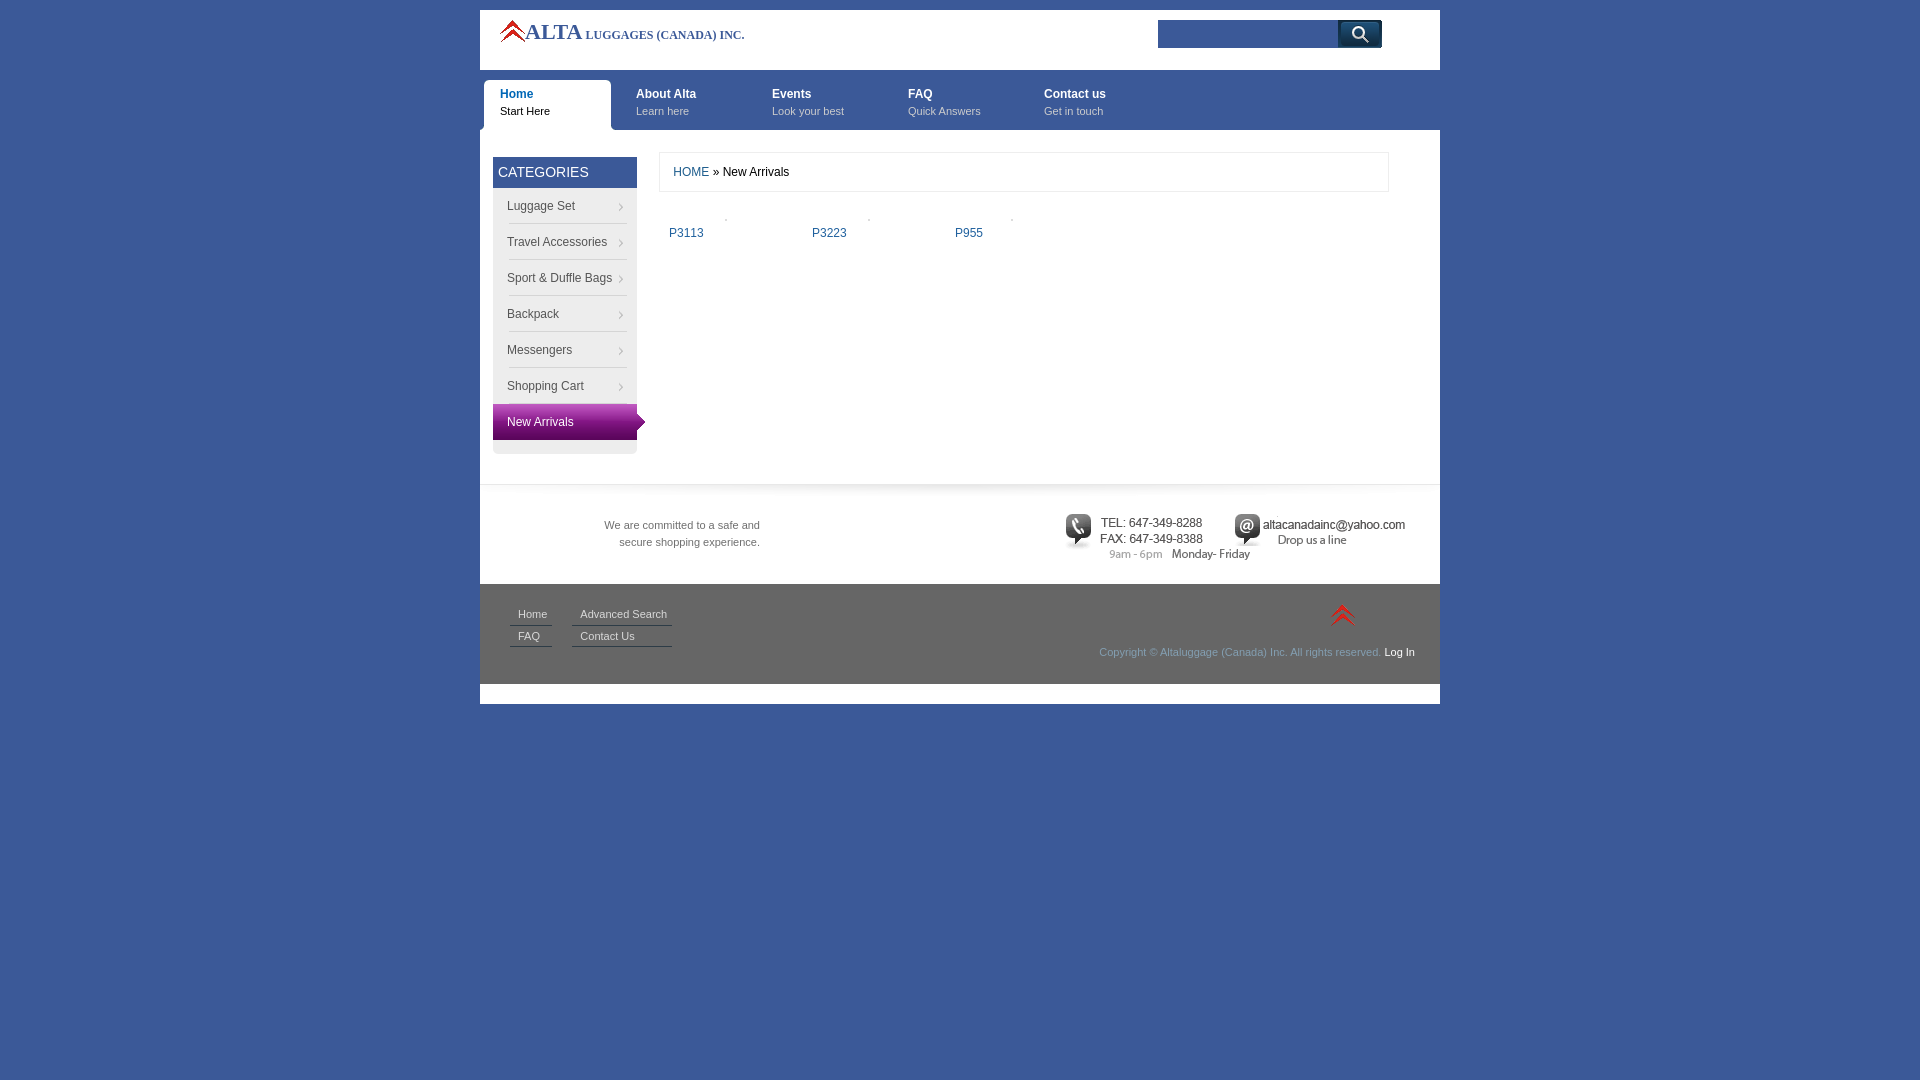 The image size is (1920, 1080). What do you see at coordinates (529, 636) in the screenshot?
I see `FAQ` at bounding box center [529, 636].